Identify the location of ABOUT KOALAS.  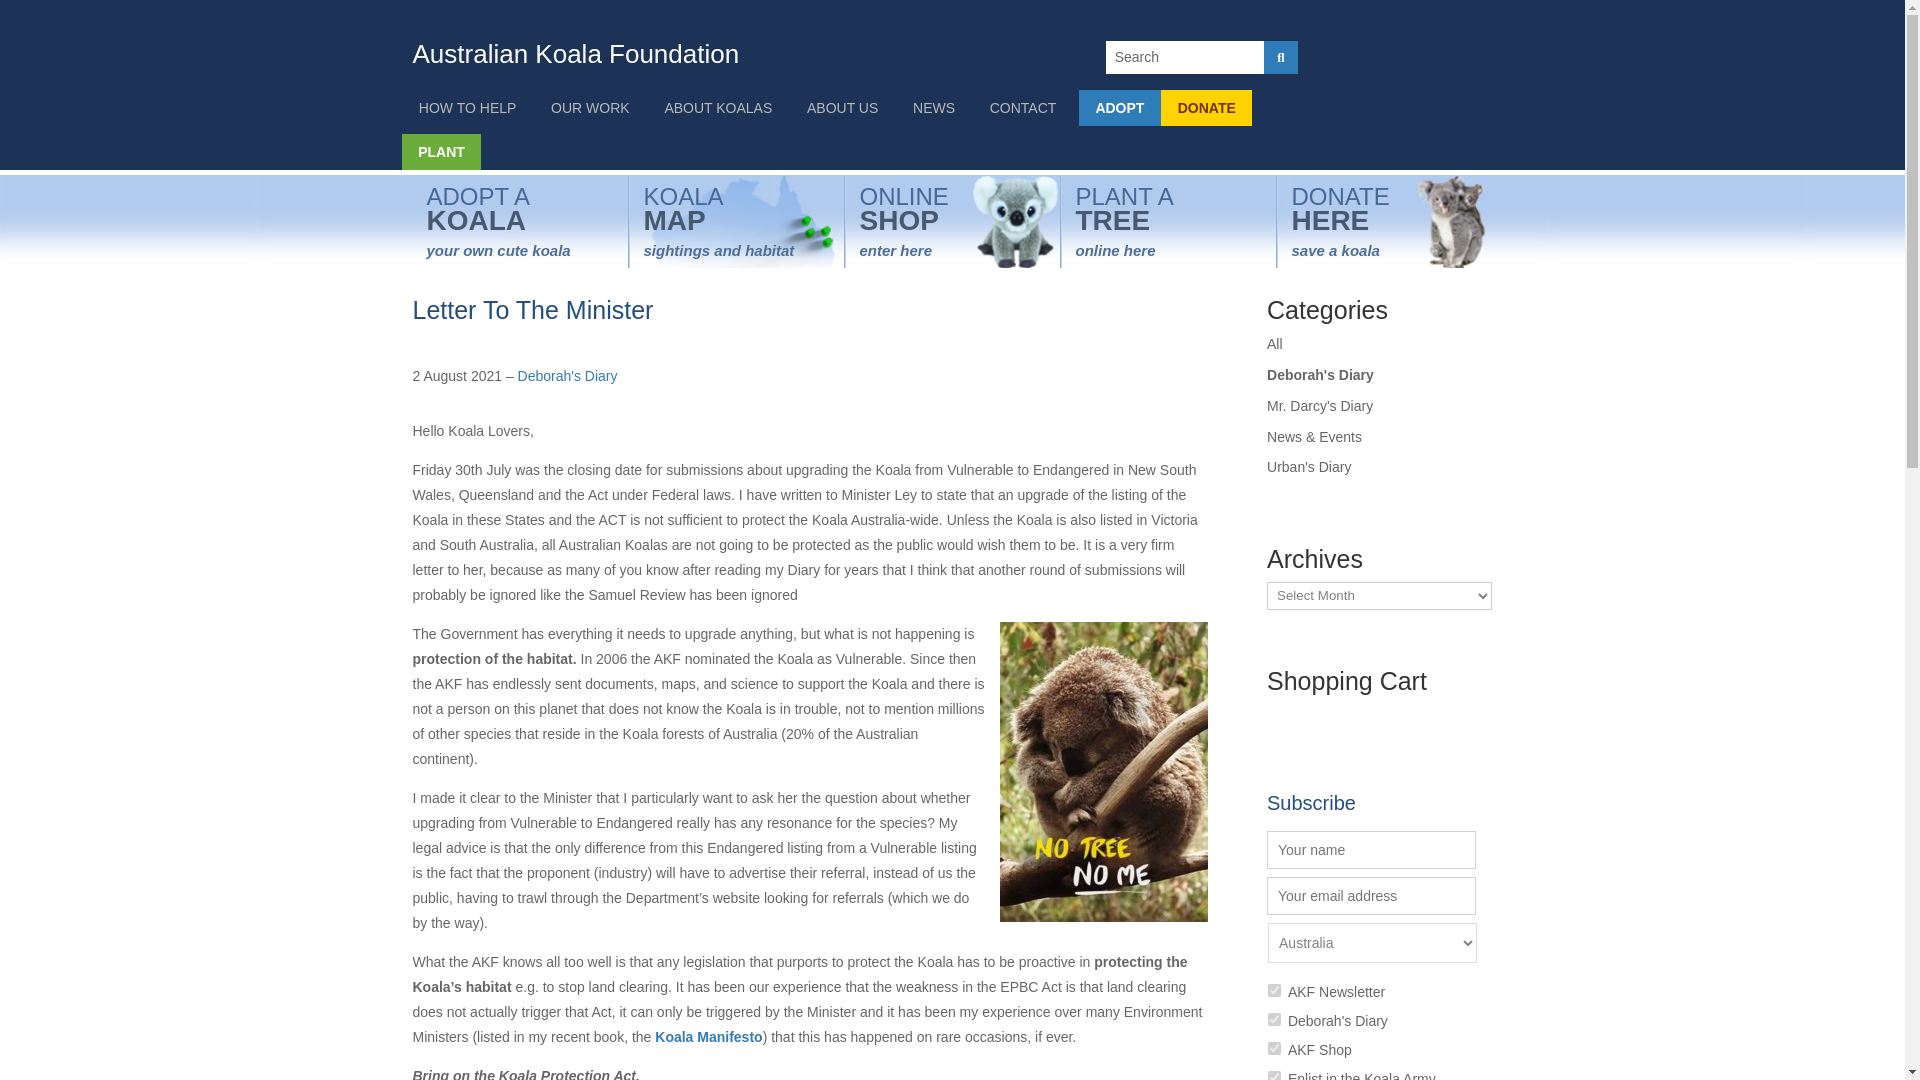
(718, 108).